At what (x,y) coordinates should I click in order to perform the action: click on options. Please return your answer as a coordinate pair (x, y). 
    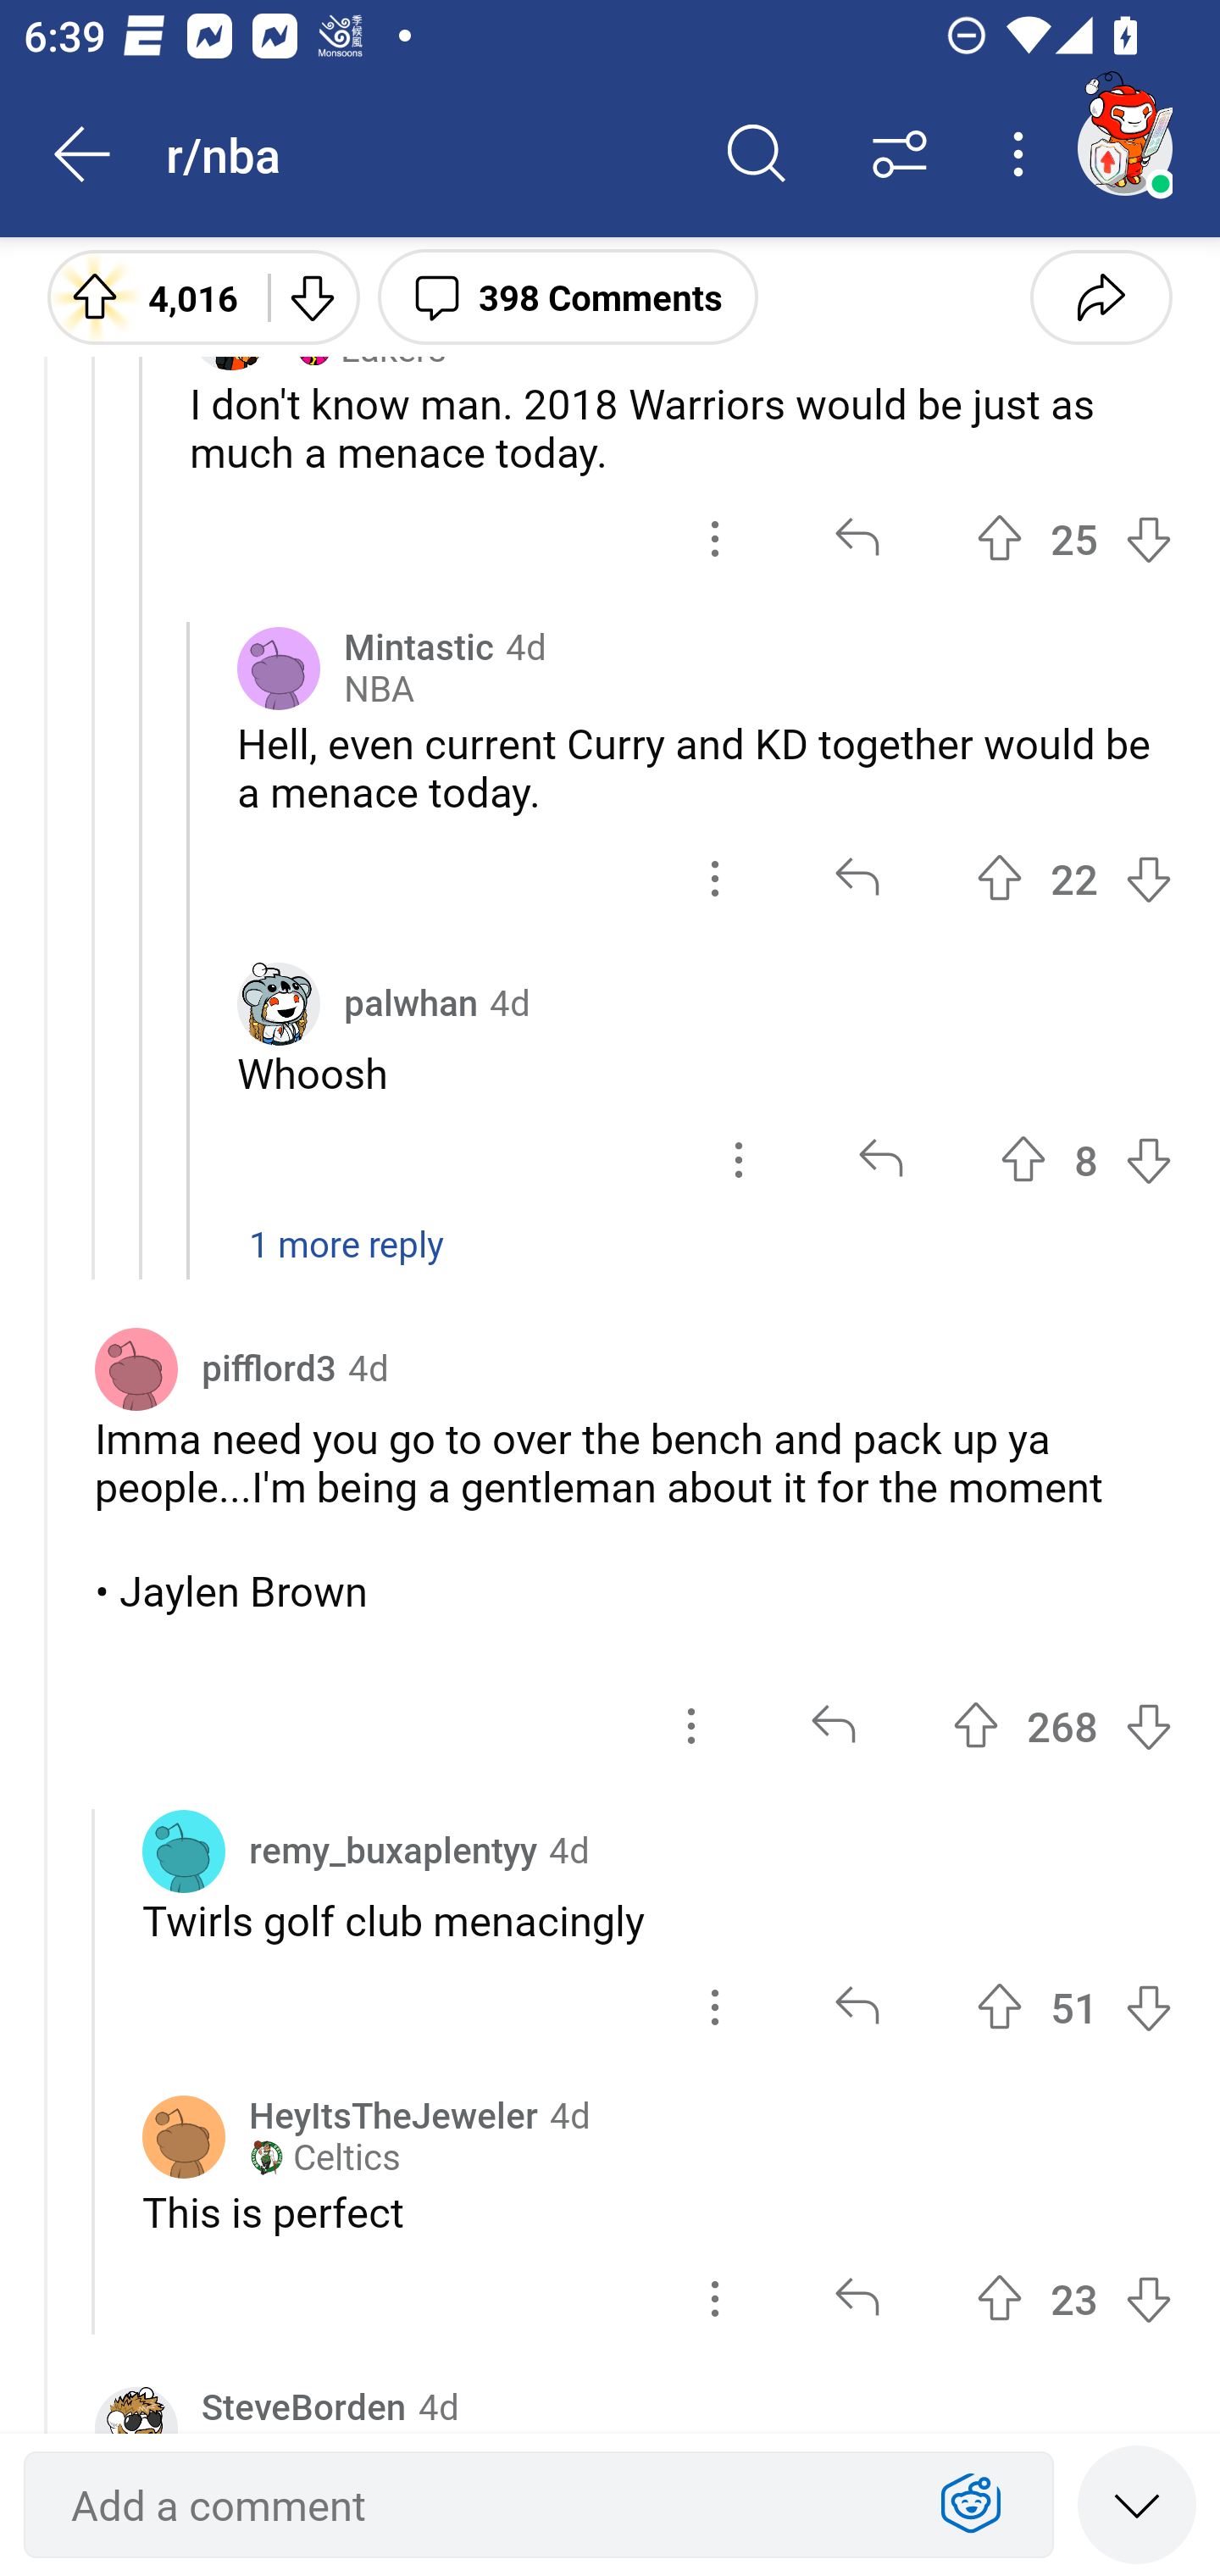
    Looking at the image, I should click on (715, 538).